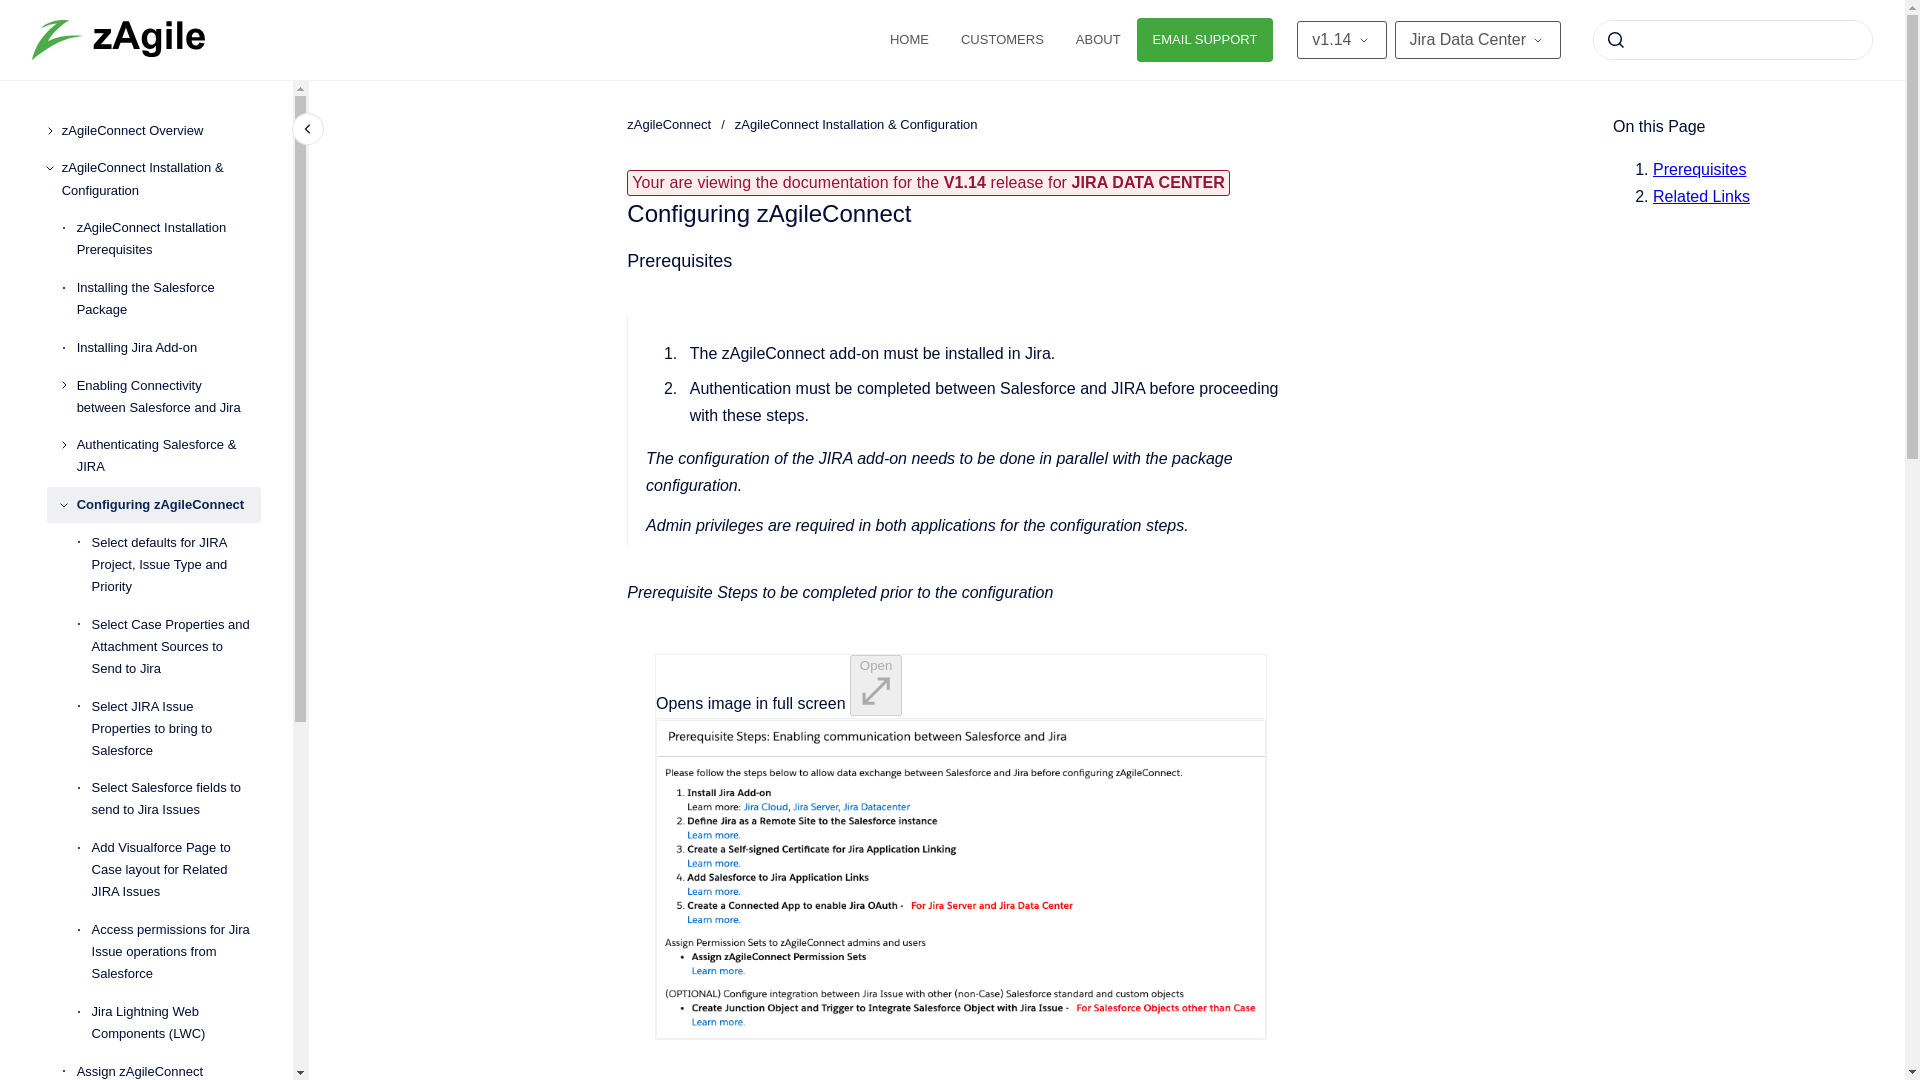 This screenshot has height=1080, width=1920. I want to click on EMAIL SUPPORT, so click(1205, 40).